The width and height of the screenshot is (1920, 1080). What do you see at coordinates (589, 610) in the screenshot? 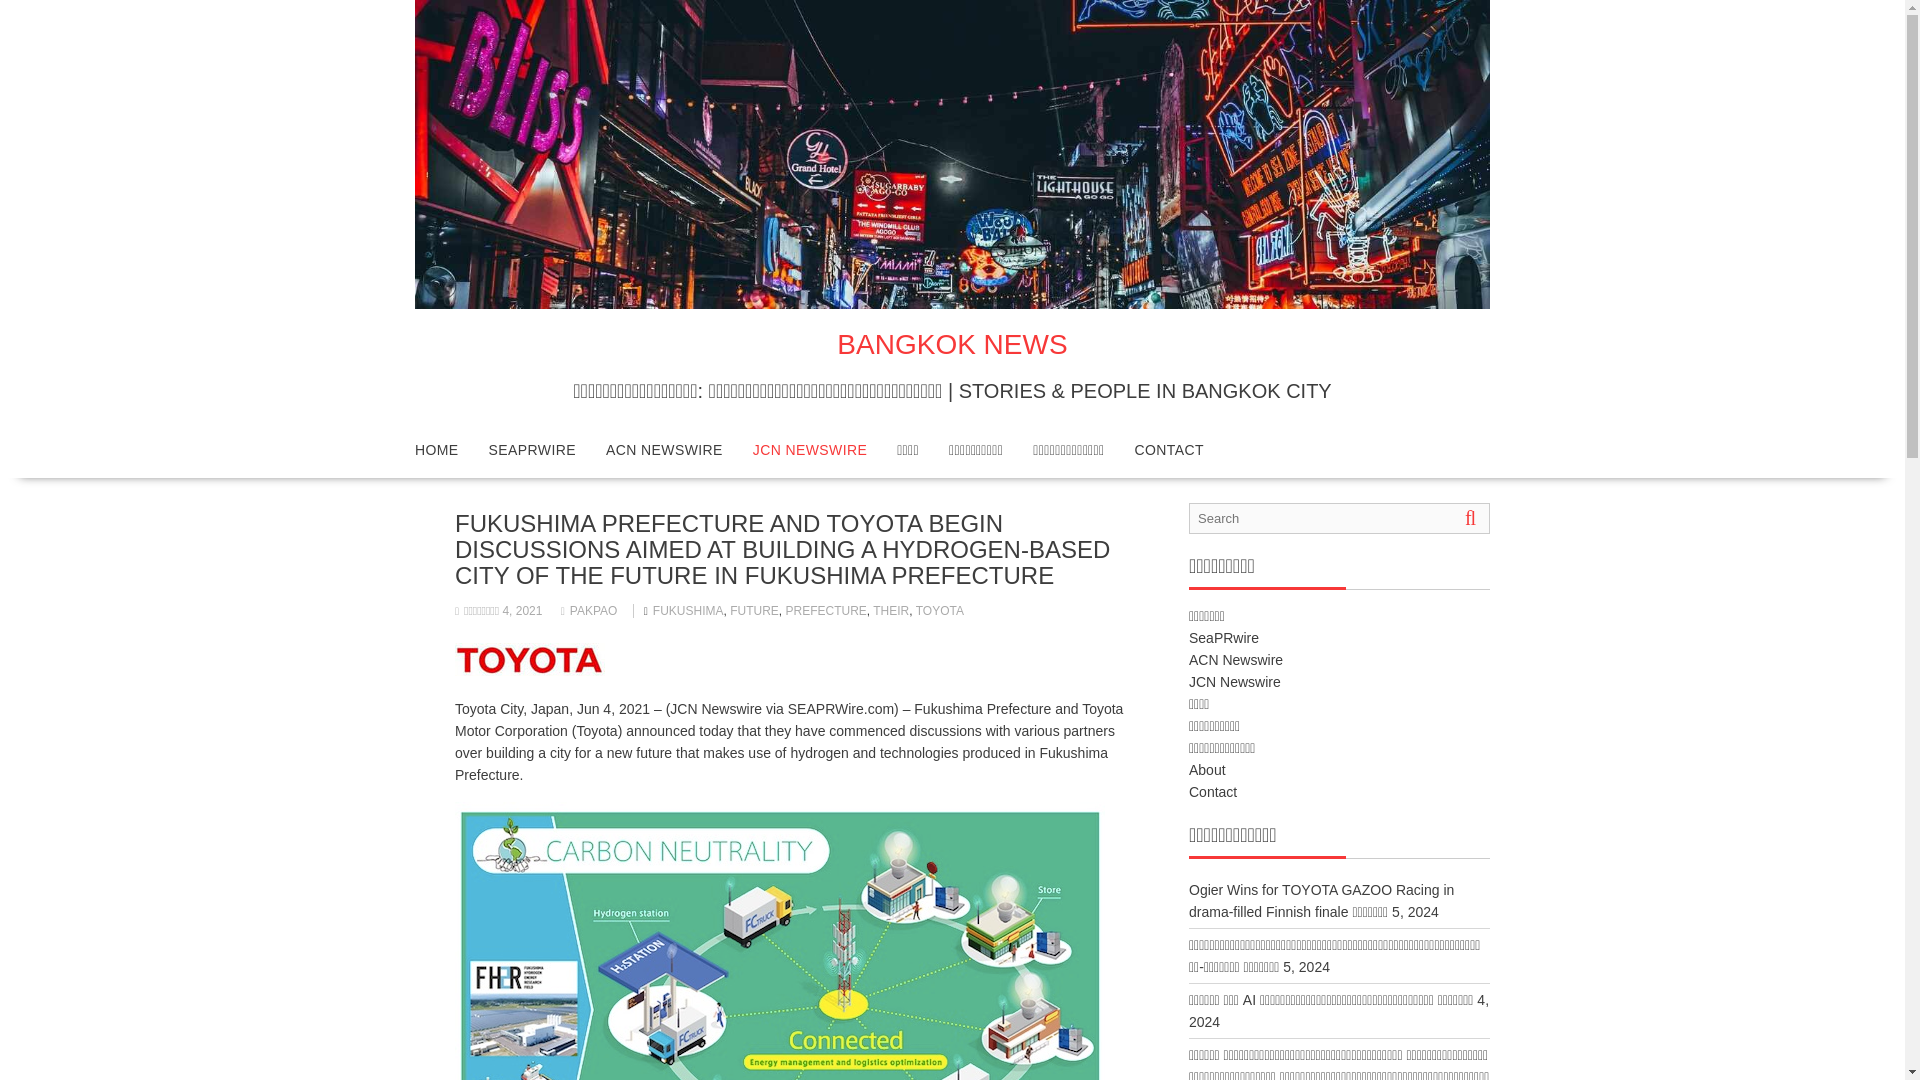
I see `PAKPAO` at bounding box center [589, 610].